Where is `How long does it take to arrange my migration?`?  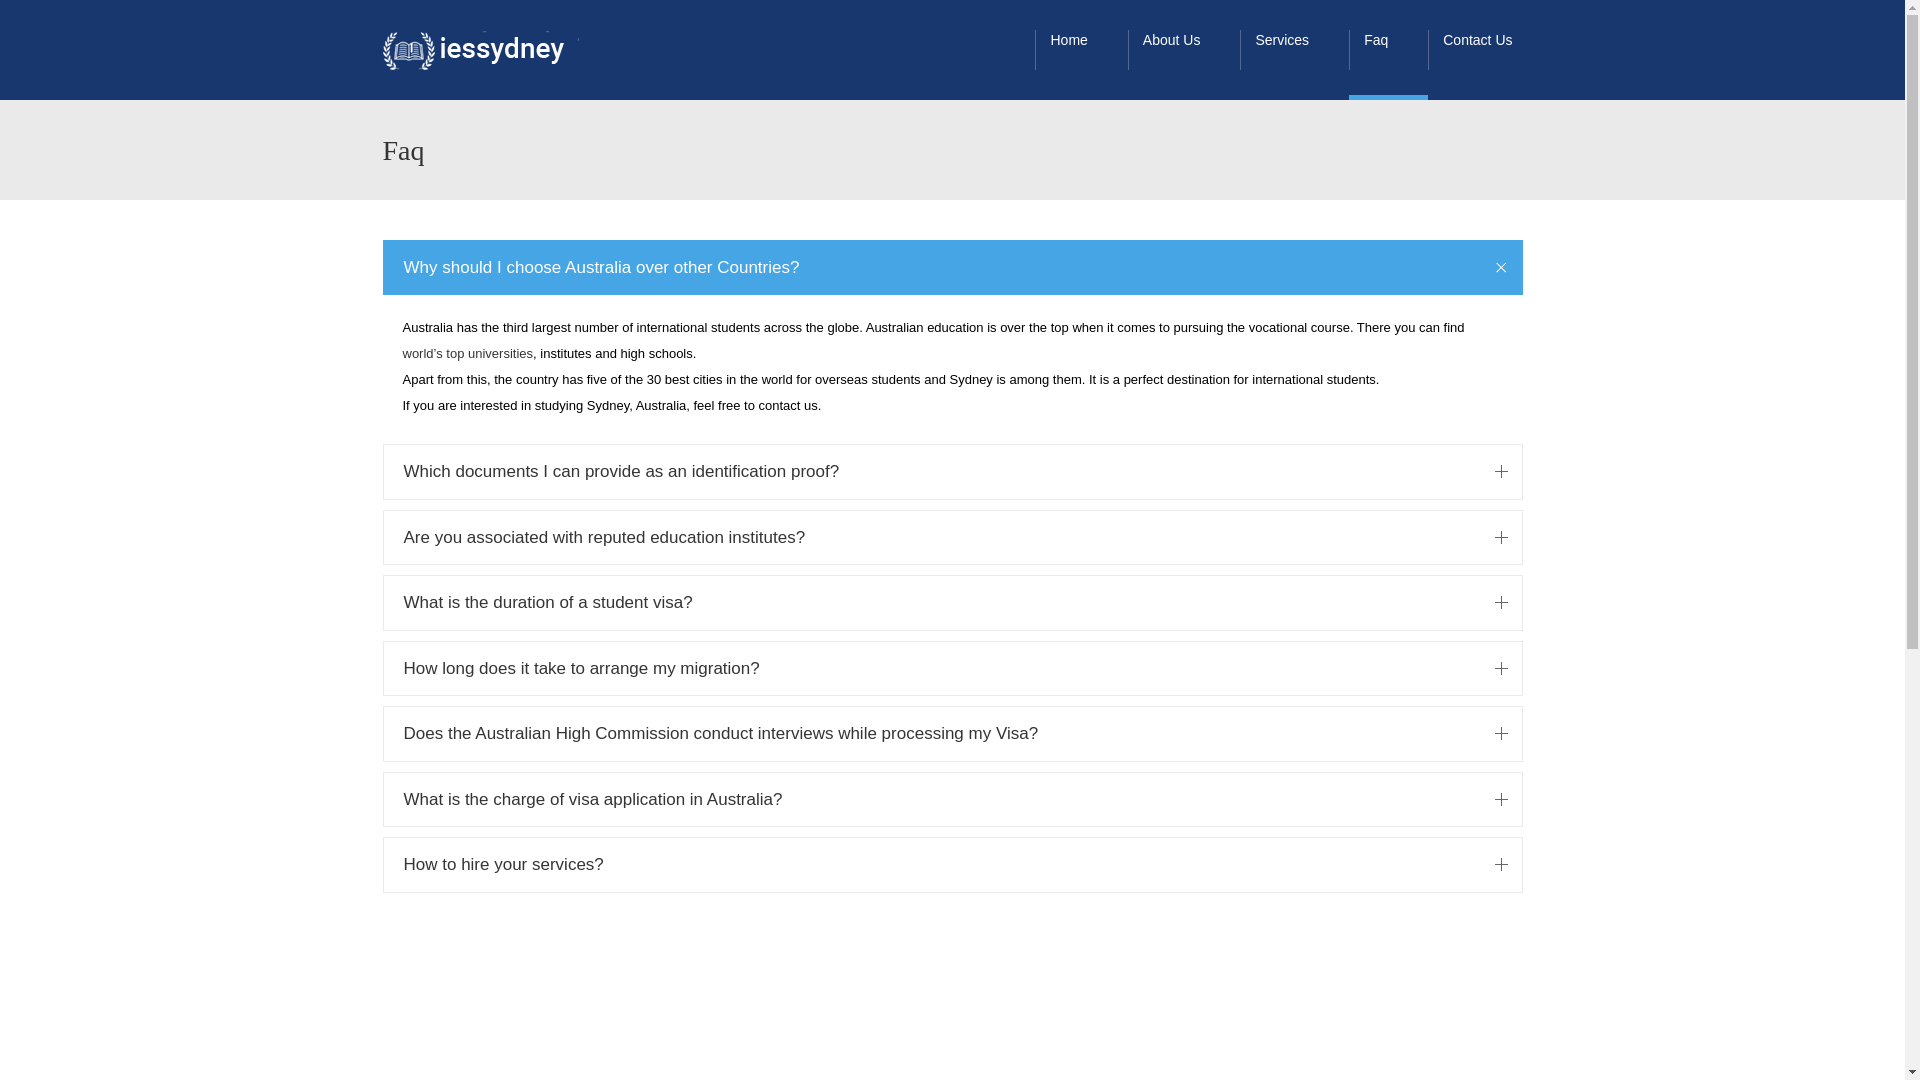
How long does it take to arrange my migration? is located at coordinates (953, 668).